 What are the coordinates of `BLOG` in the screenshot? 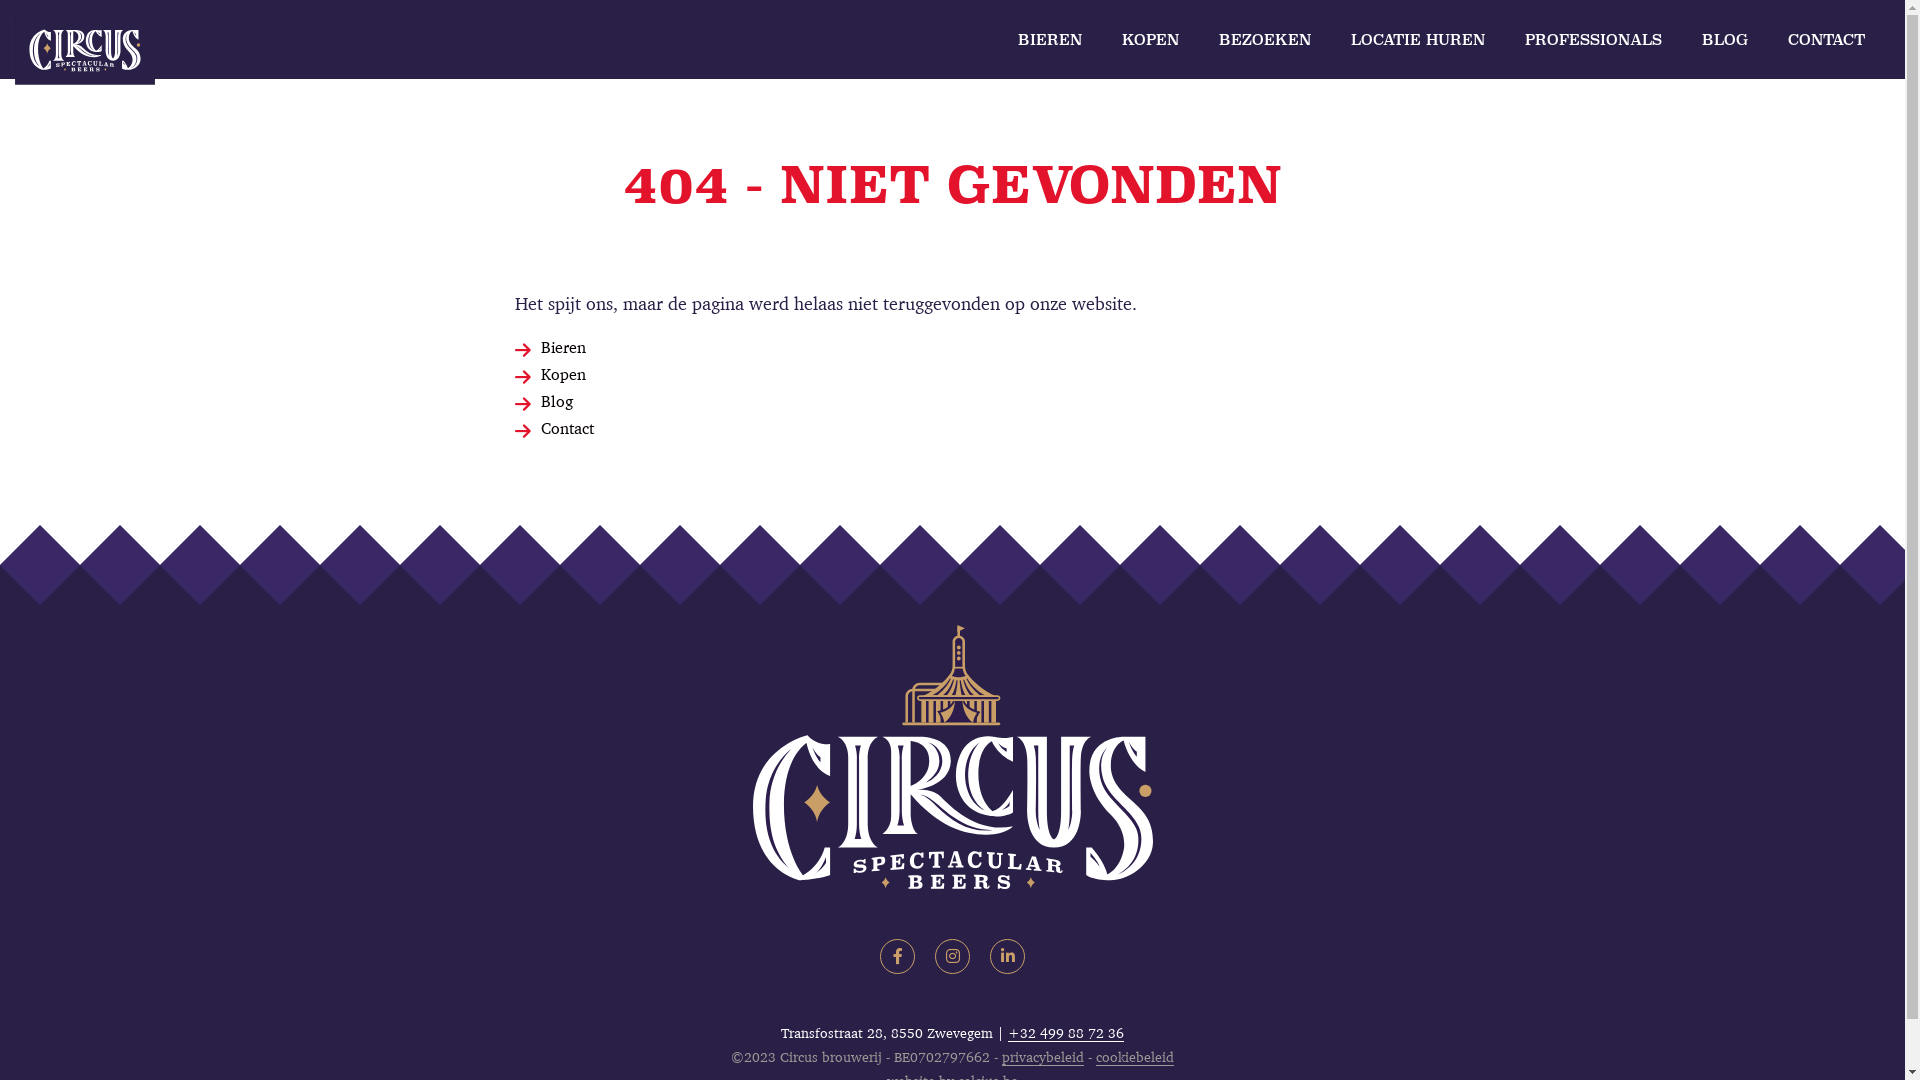 It's located at (1725, 40).